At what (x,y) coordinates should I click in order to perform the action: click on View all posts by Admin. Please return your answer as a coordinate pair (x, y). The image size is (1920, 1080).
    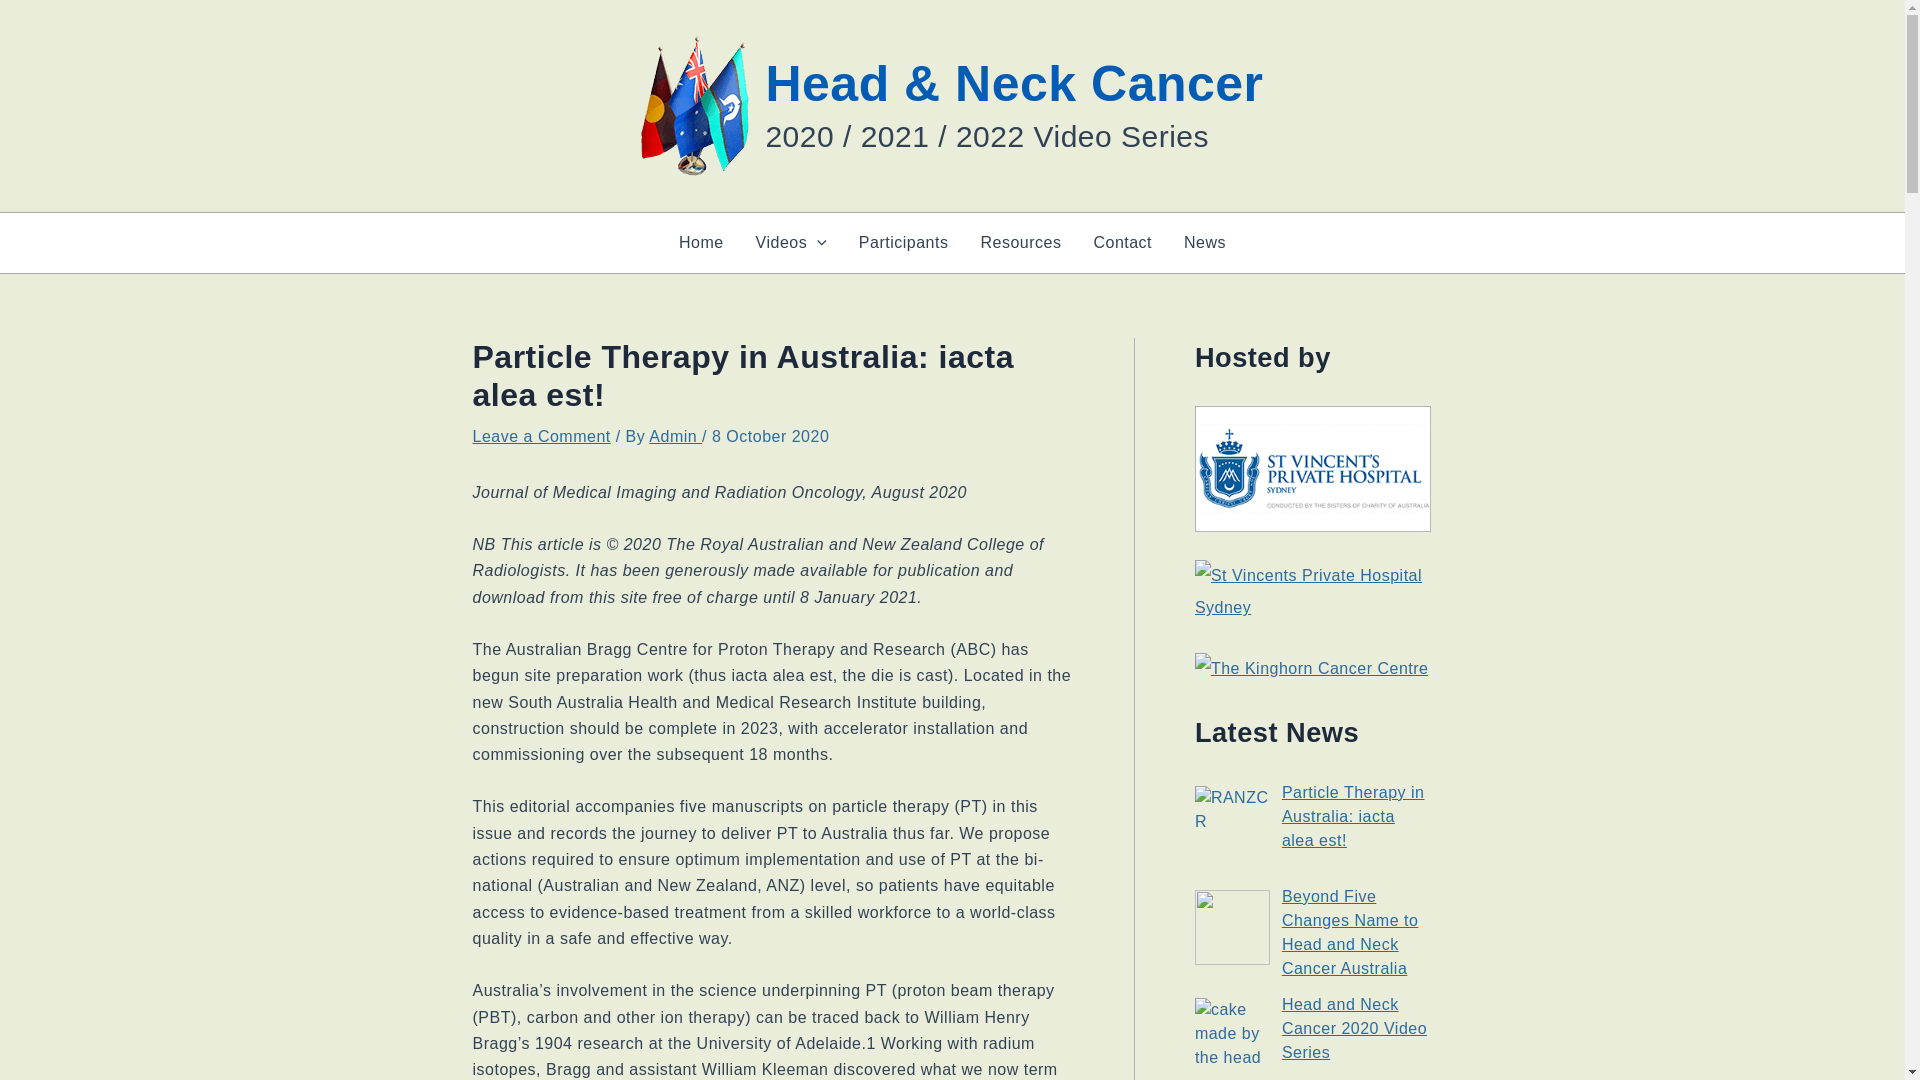
    Looking at the image, I should click on (675, 436).